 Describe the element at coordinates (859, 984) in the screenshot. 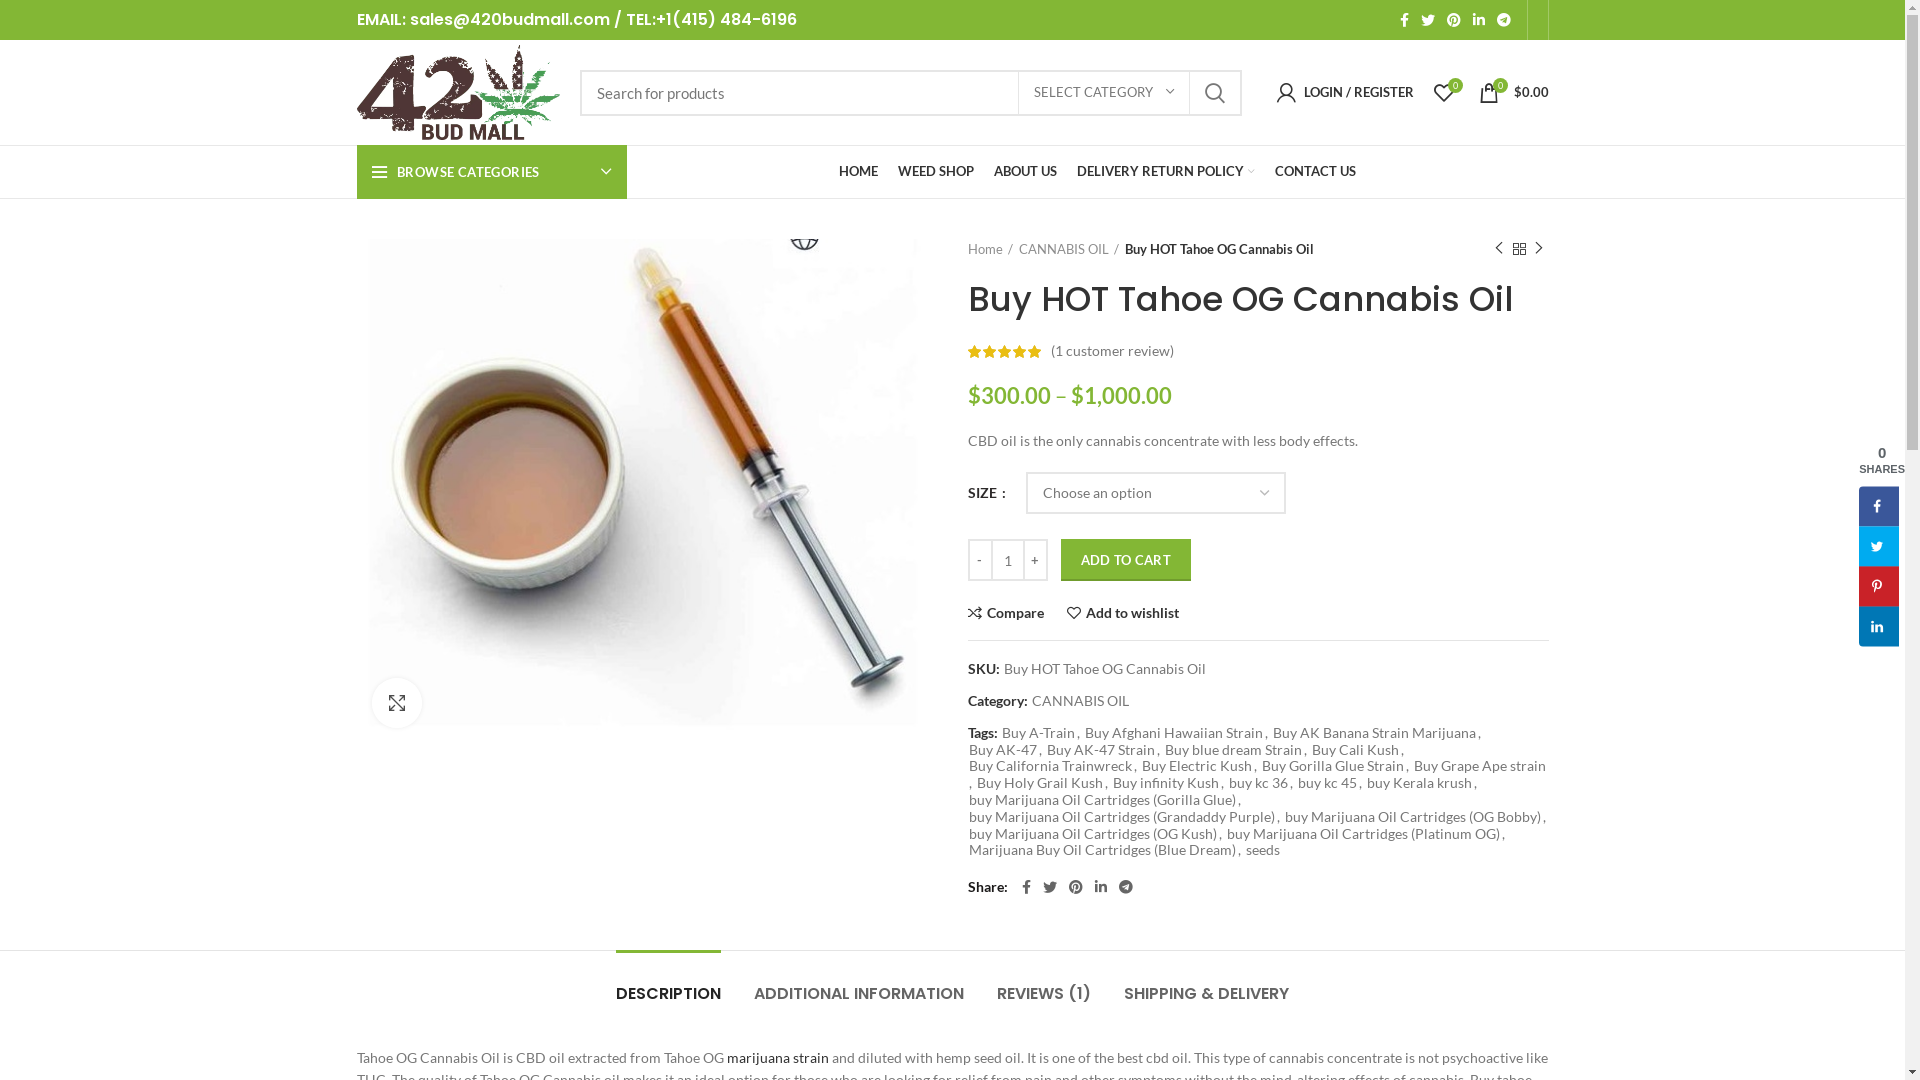

I see `ADDITIONAL INFORMATION` at that location.